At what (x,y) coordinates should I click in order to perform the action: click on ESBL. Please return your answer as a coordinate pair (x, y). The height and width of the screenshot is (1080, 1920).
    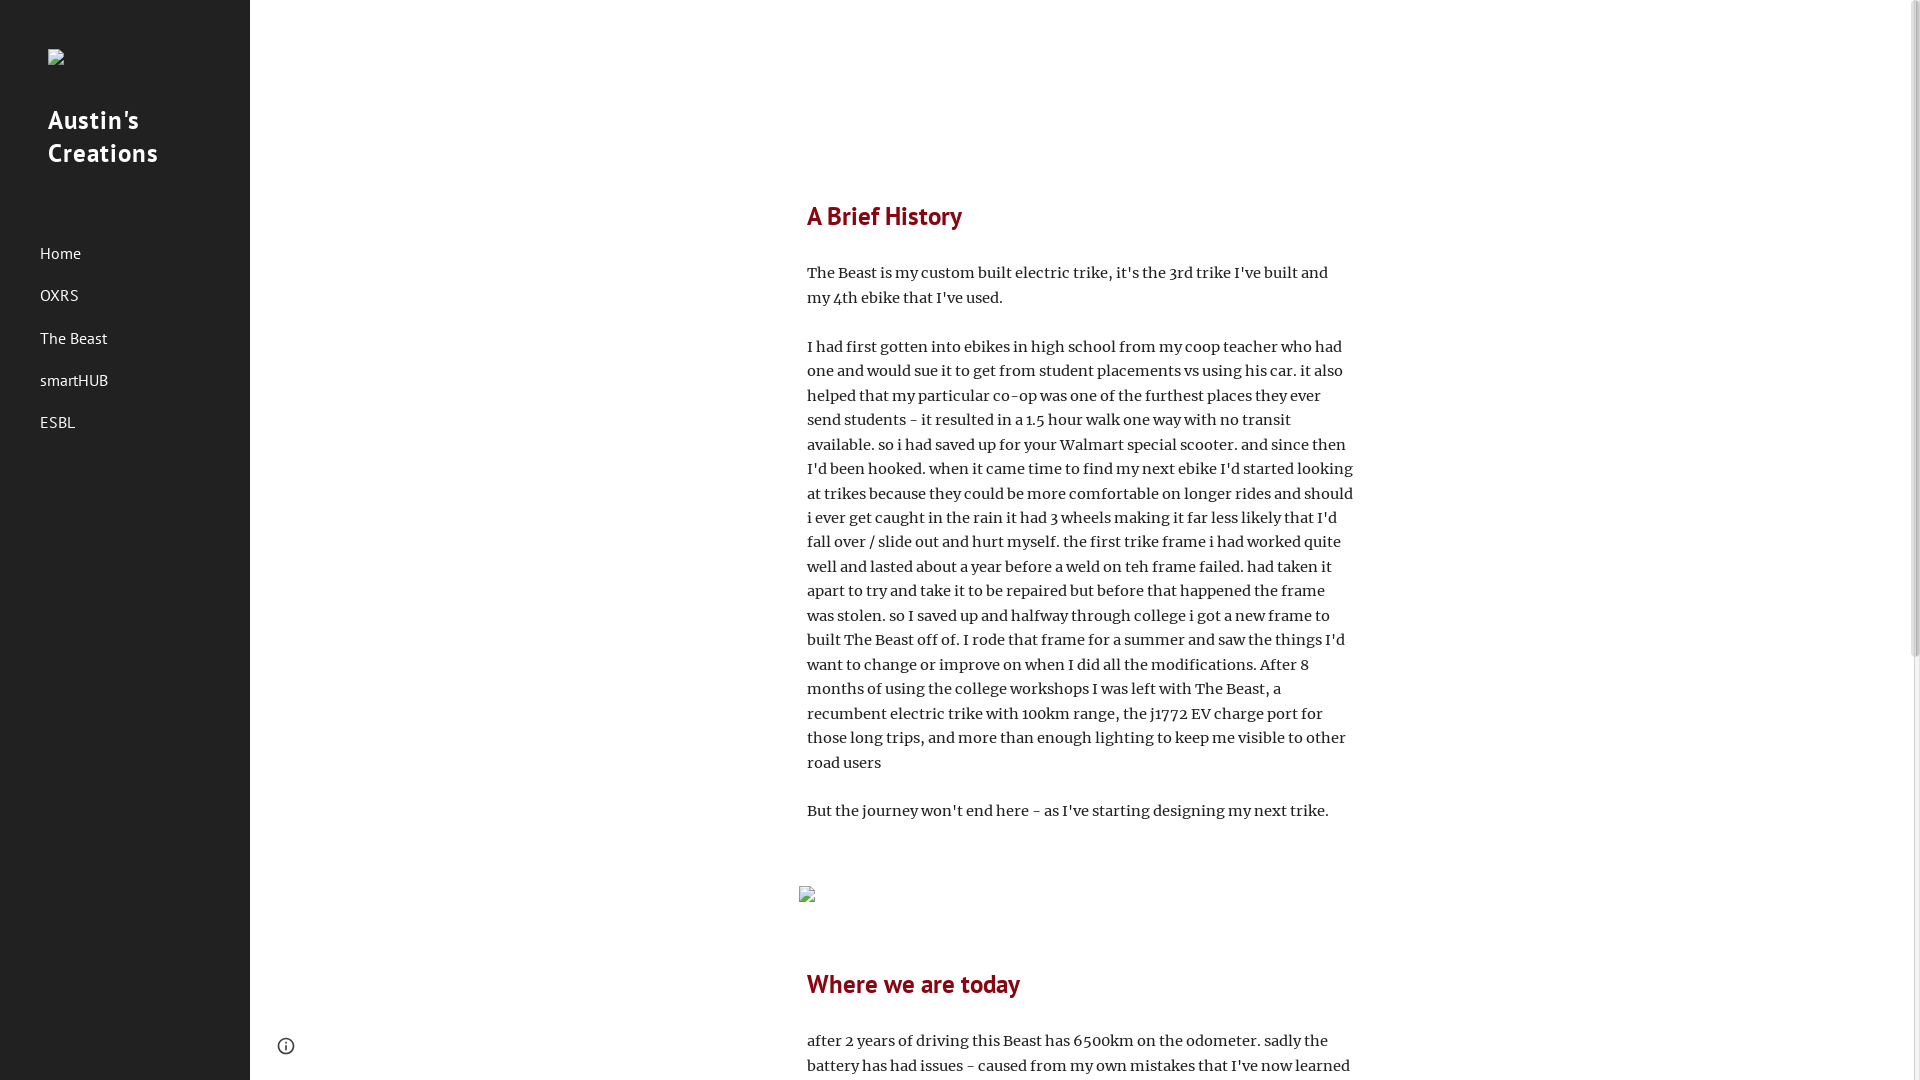
    Looking at the image, I should click on (137, 423).